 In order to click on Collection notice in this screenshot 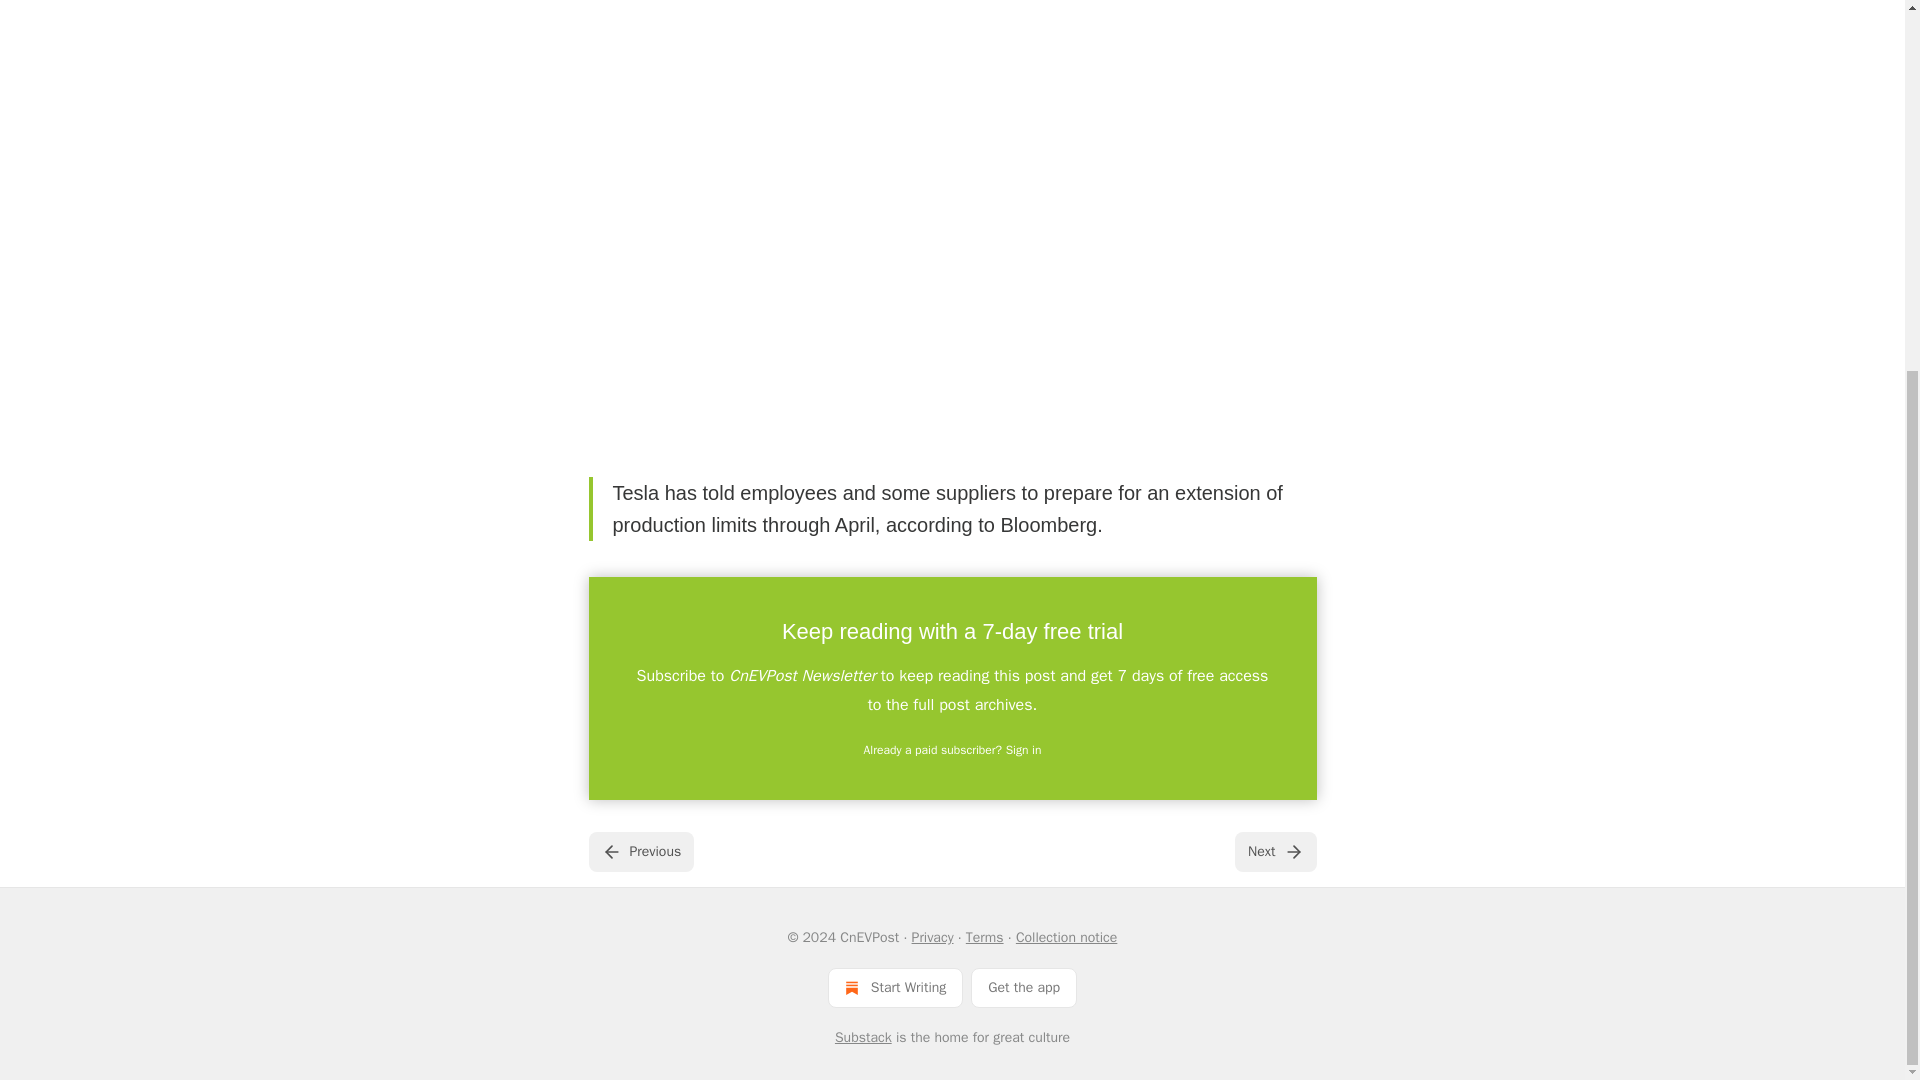, I will do `click(1066, 937)`.